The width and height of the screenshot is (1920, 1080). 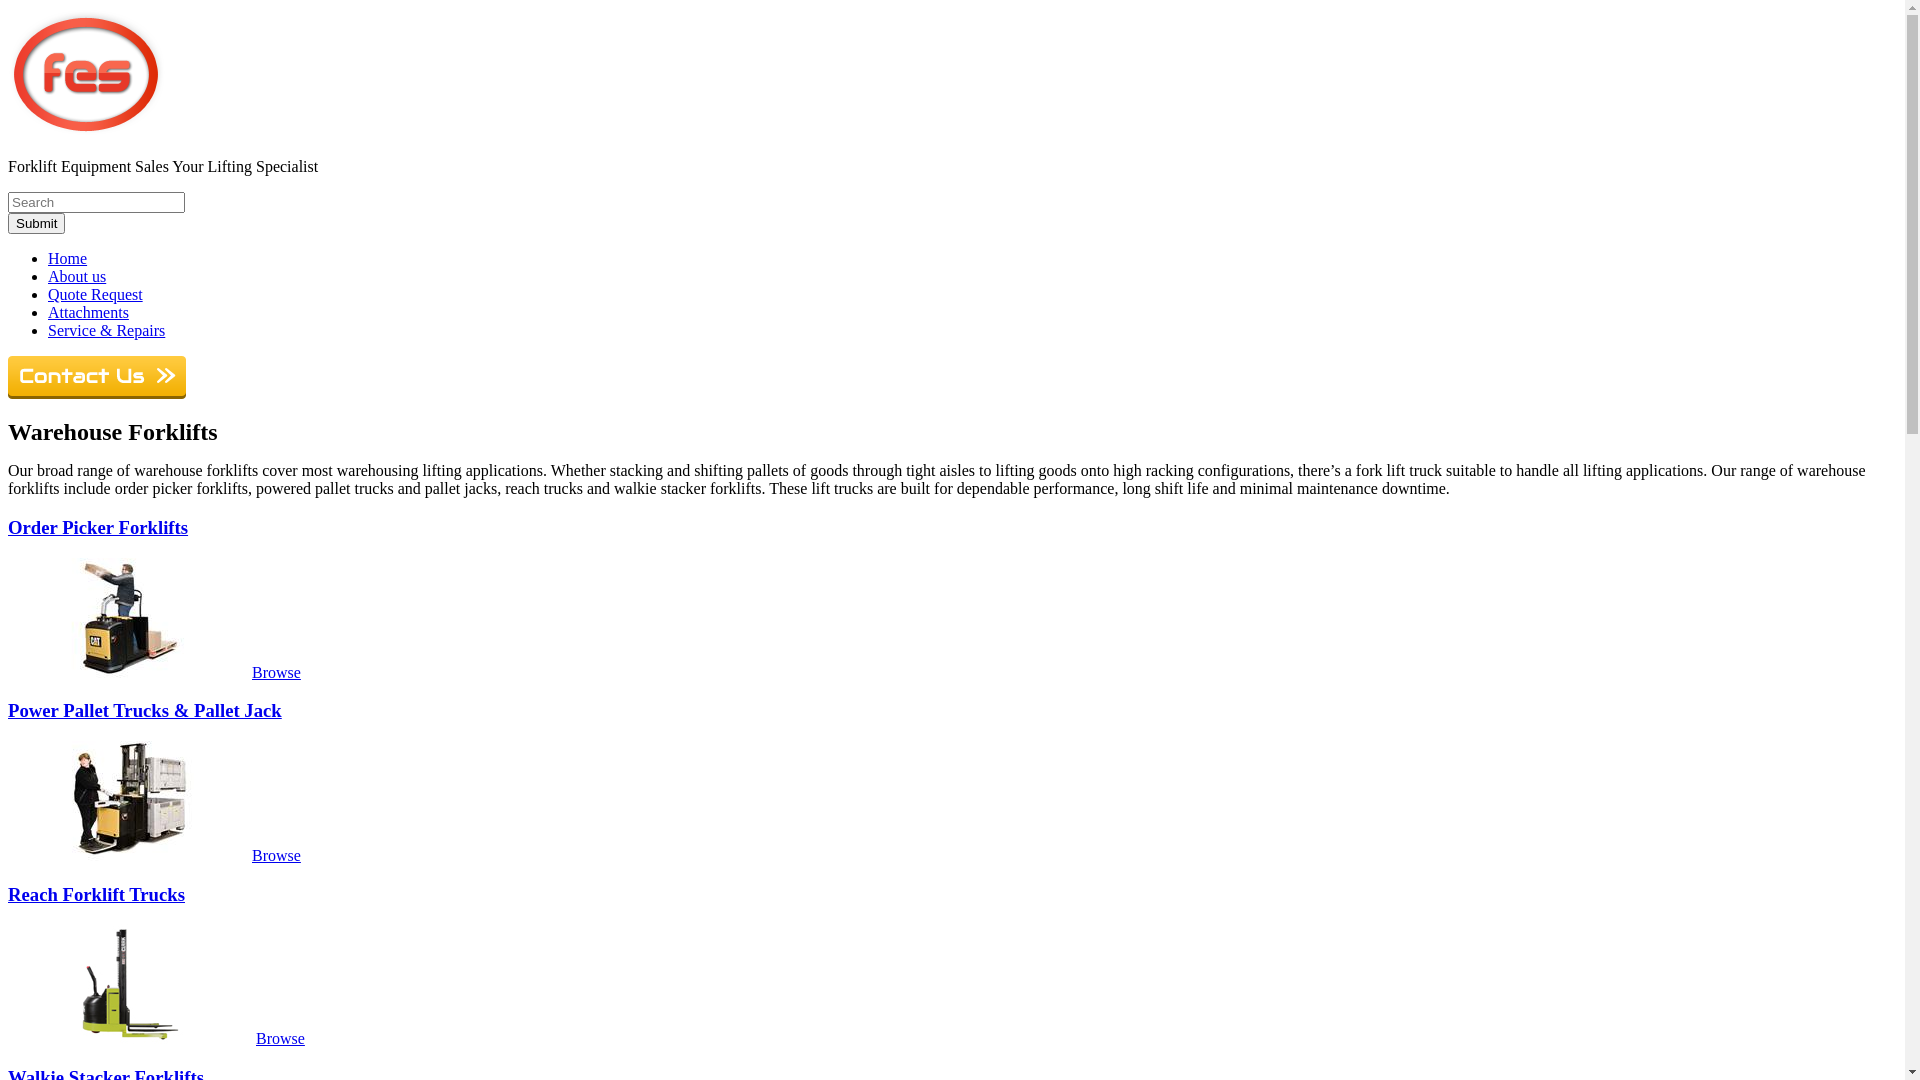 What do you see at coordinates (96, 294) in the screenshot?
I see `Quote Request` at bounding box center [96, 294].